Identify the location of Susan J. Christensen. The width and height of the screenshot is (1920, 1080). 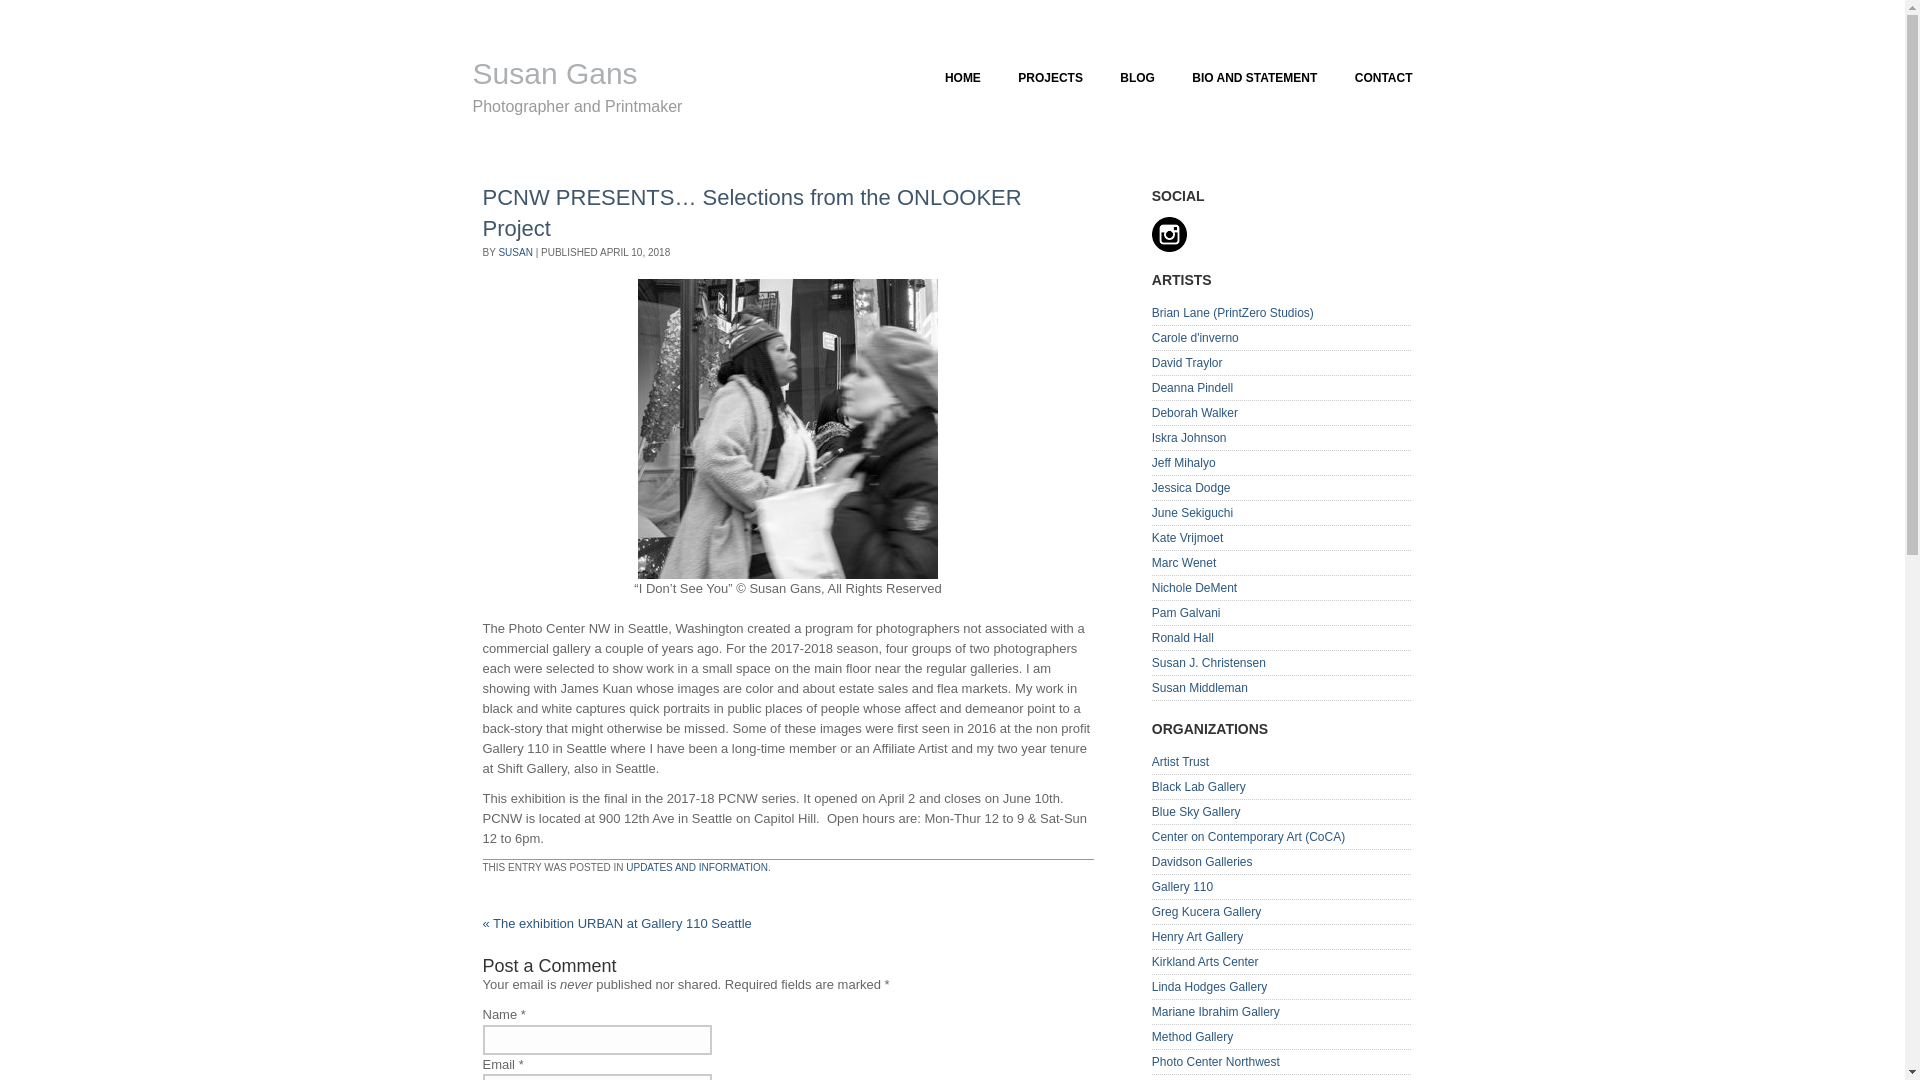
(1208, 662).